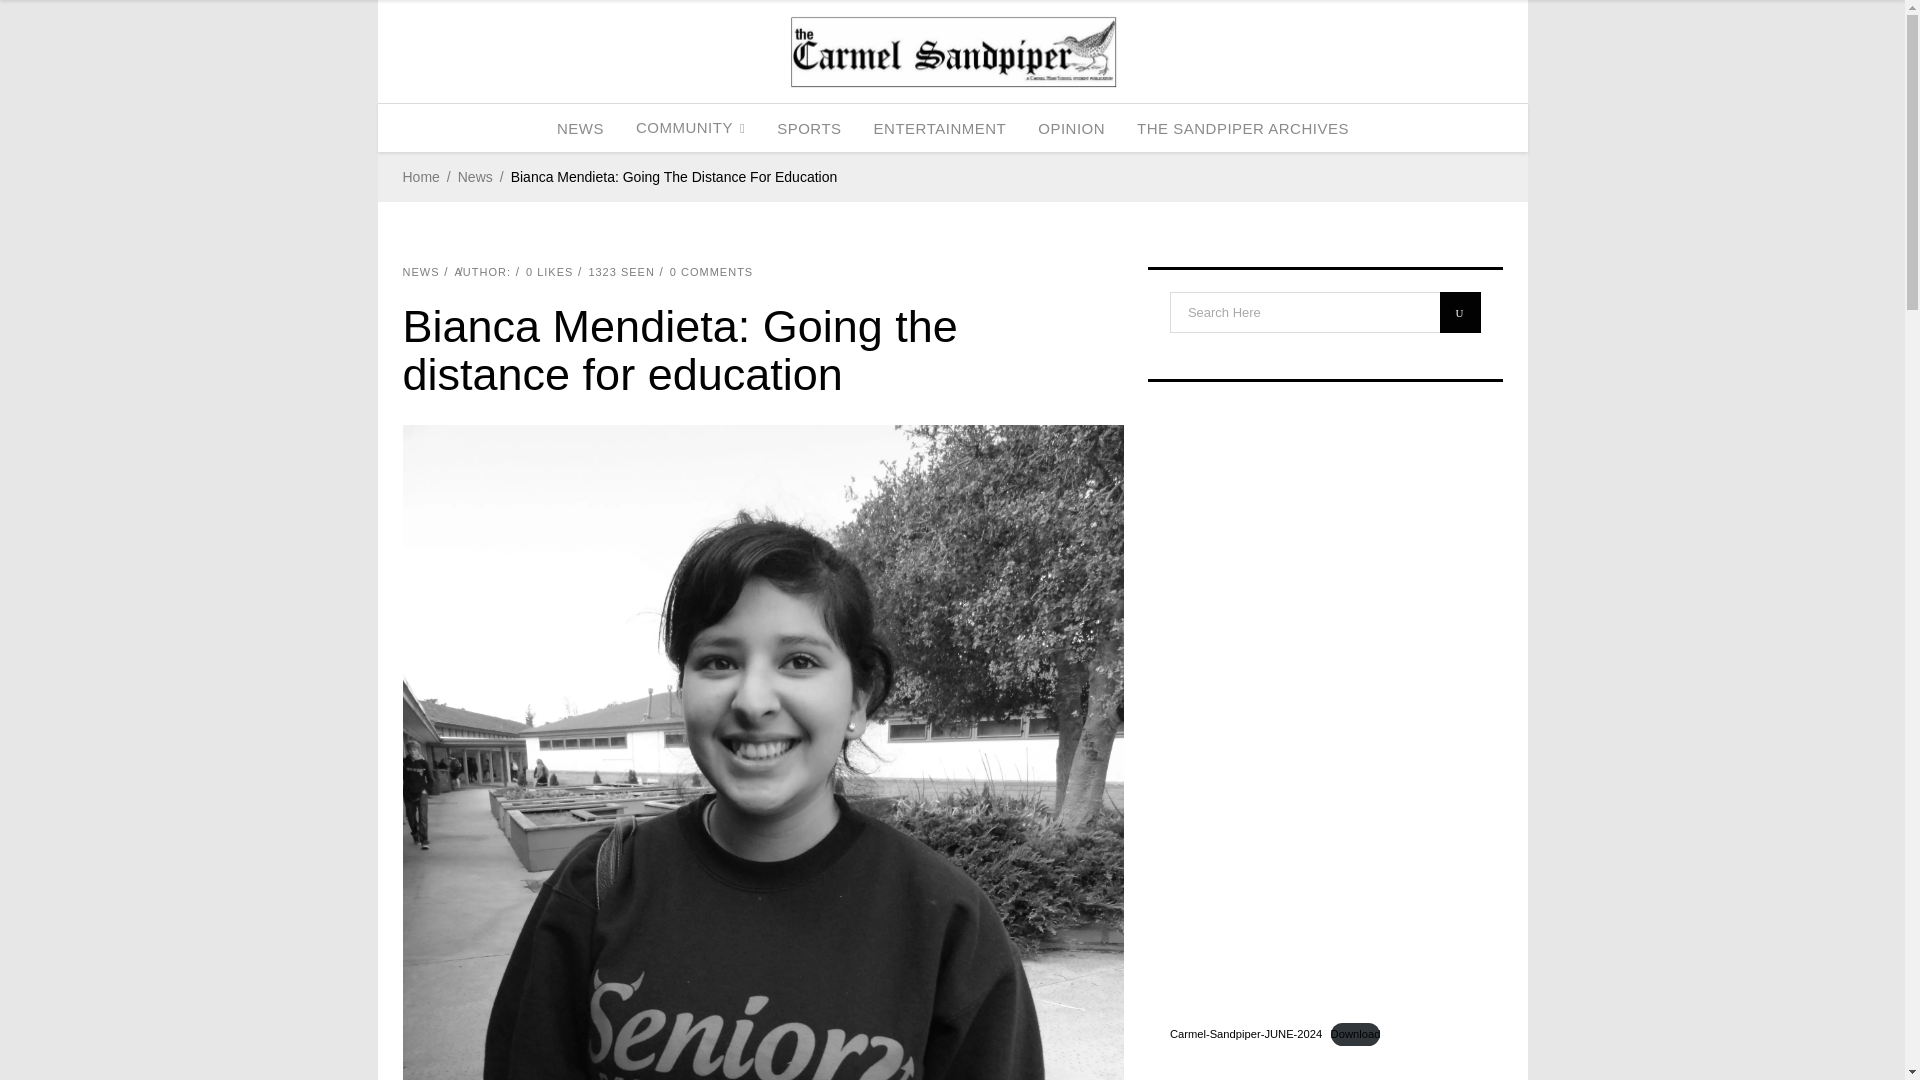 The image size is (1920, 1080). I want to click on SPORTS, so click(808, 128).